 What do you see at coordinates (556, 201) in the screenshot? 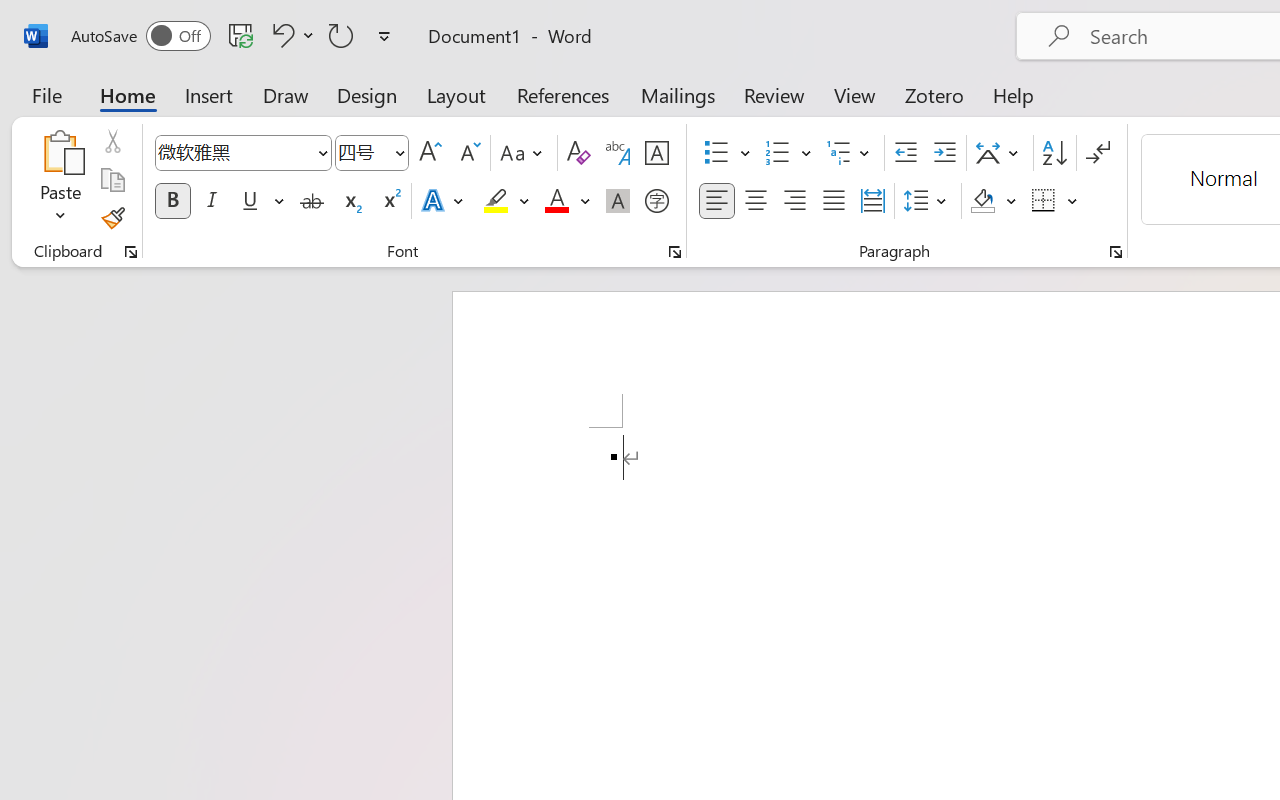
I see `Font Color Red` at bounding box center [556, 201].